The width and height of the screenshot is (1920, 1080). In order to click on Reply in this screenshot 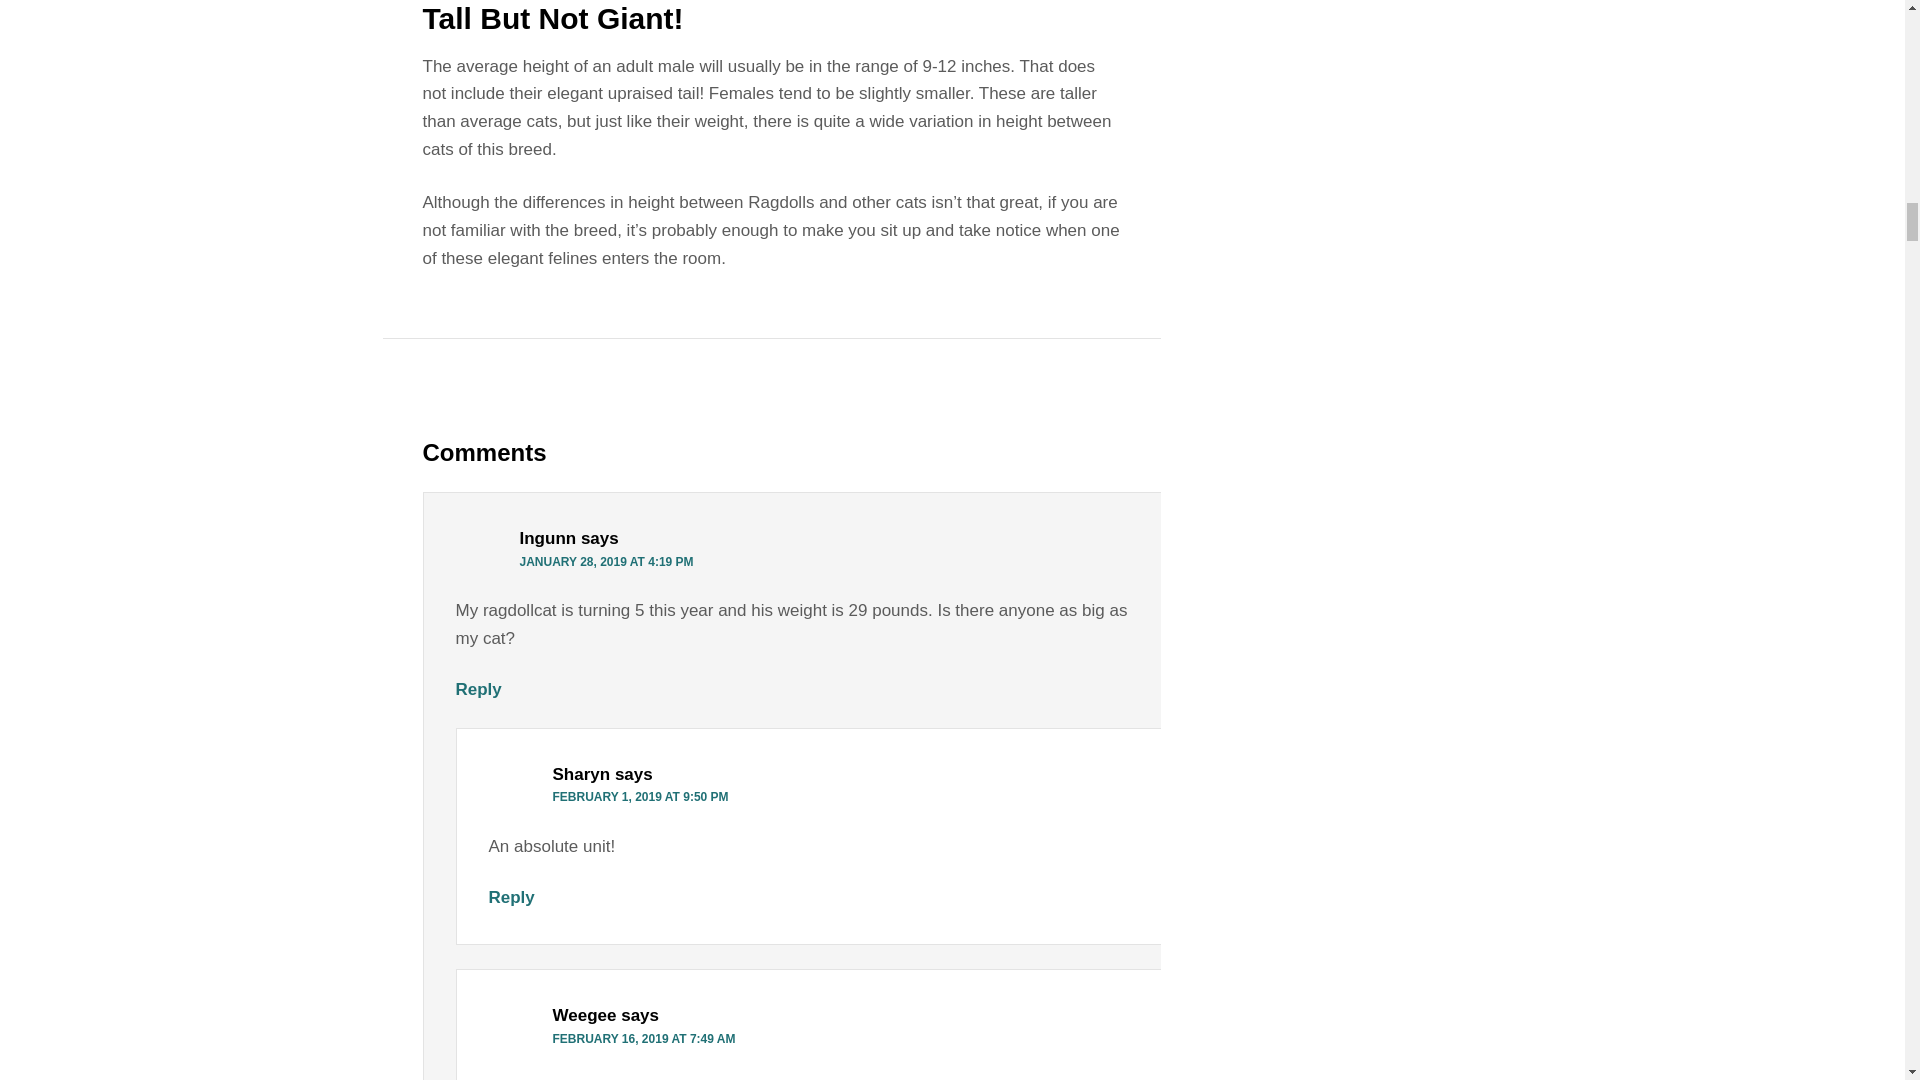, I will do `click(478, 689)`.